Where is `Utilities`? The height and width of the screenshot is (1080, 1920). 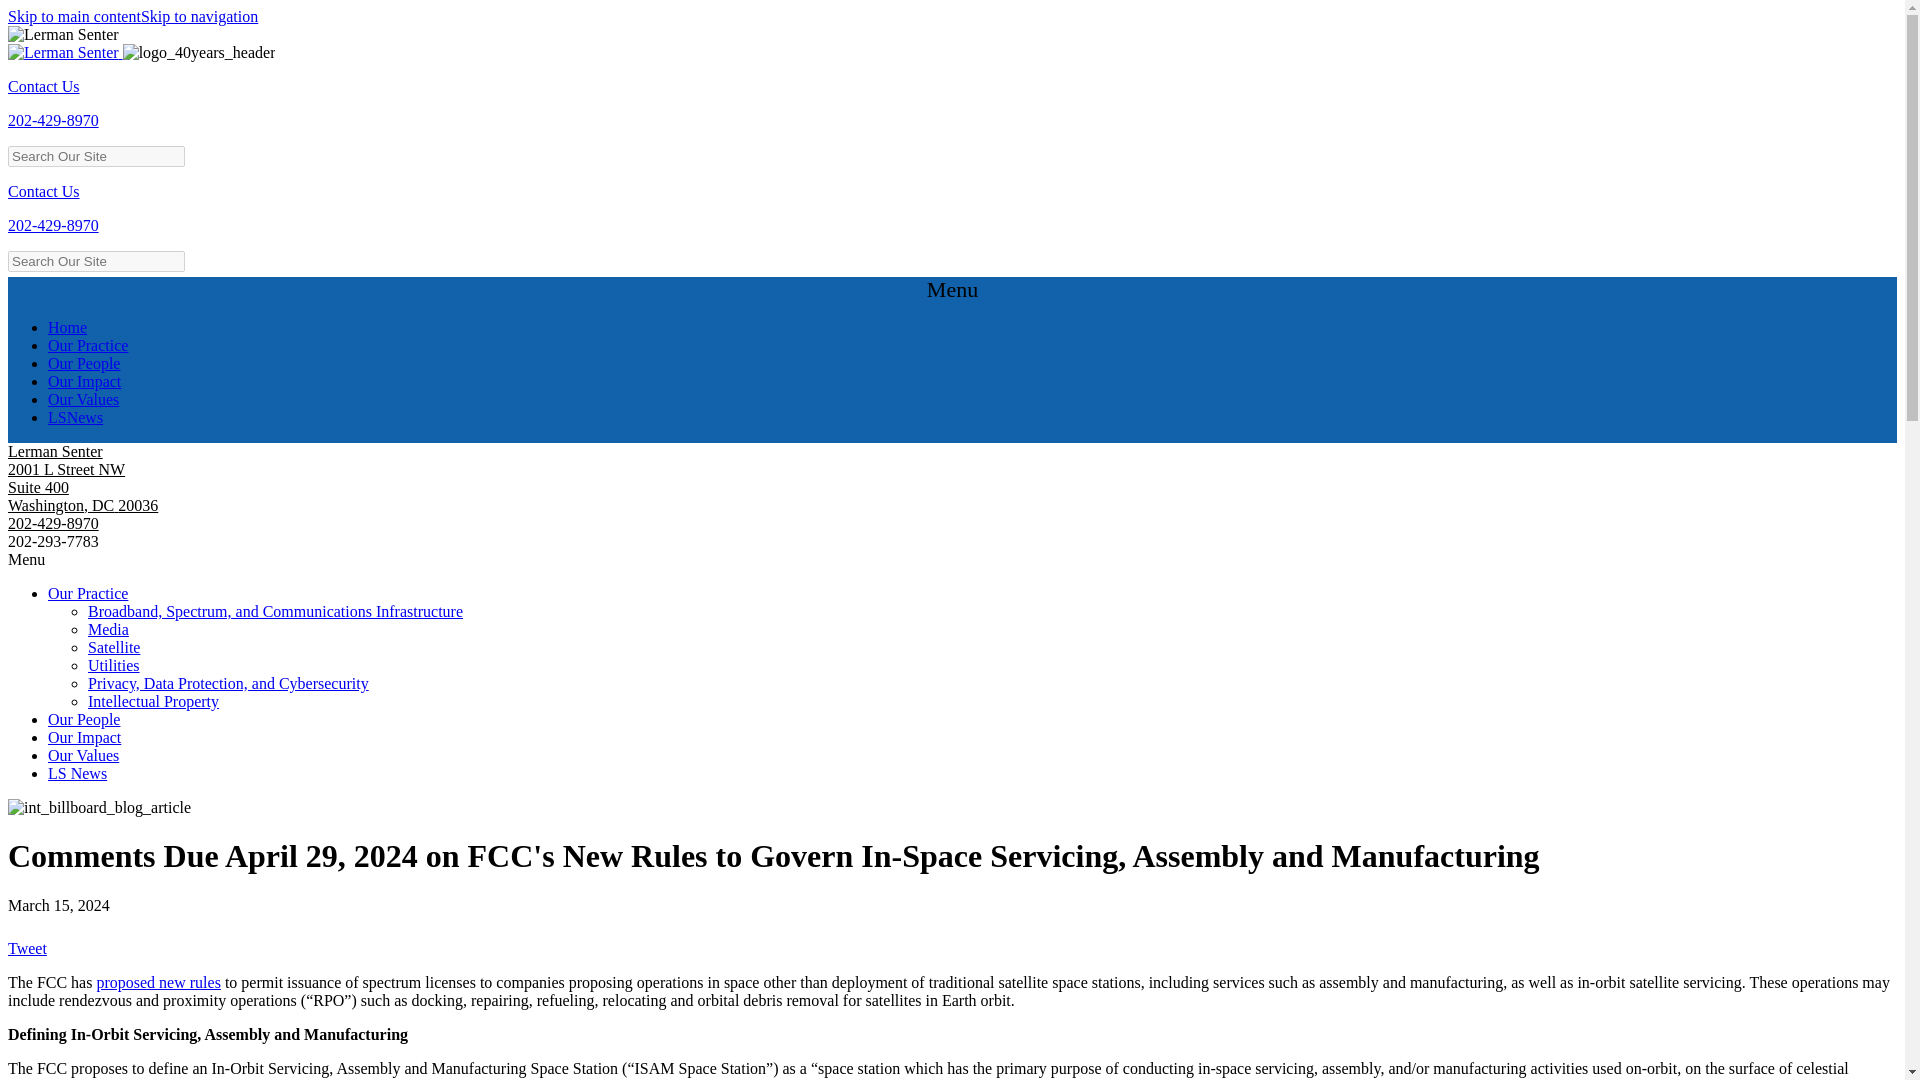
Utilities is located at coordinates (114, 664).